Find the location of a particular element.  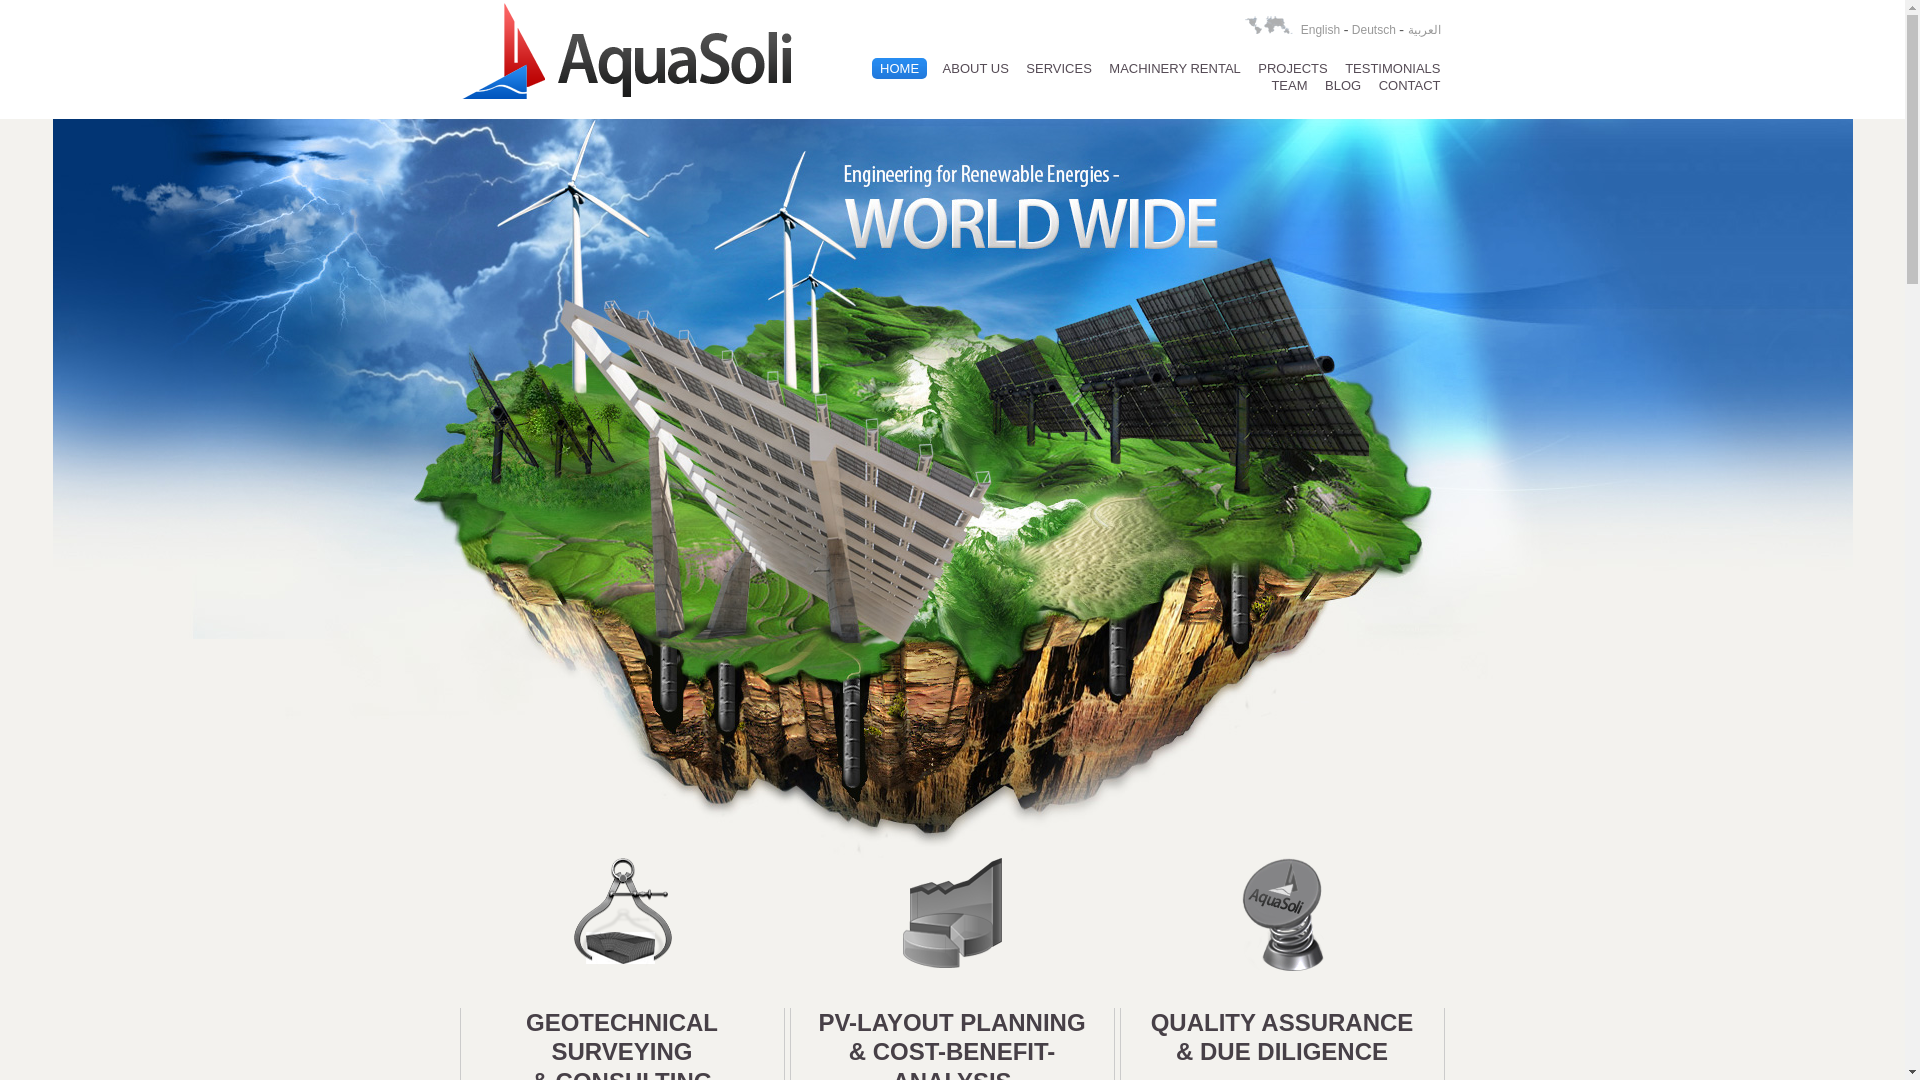

Deutsch is located at coordinates (1373, 29).